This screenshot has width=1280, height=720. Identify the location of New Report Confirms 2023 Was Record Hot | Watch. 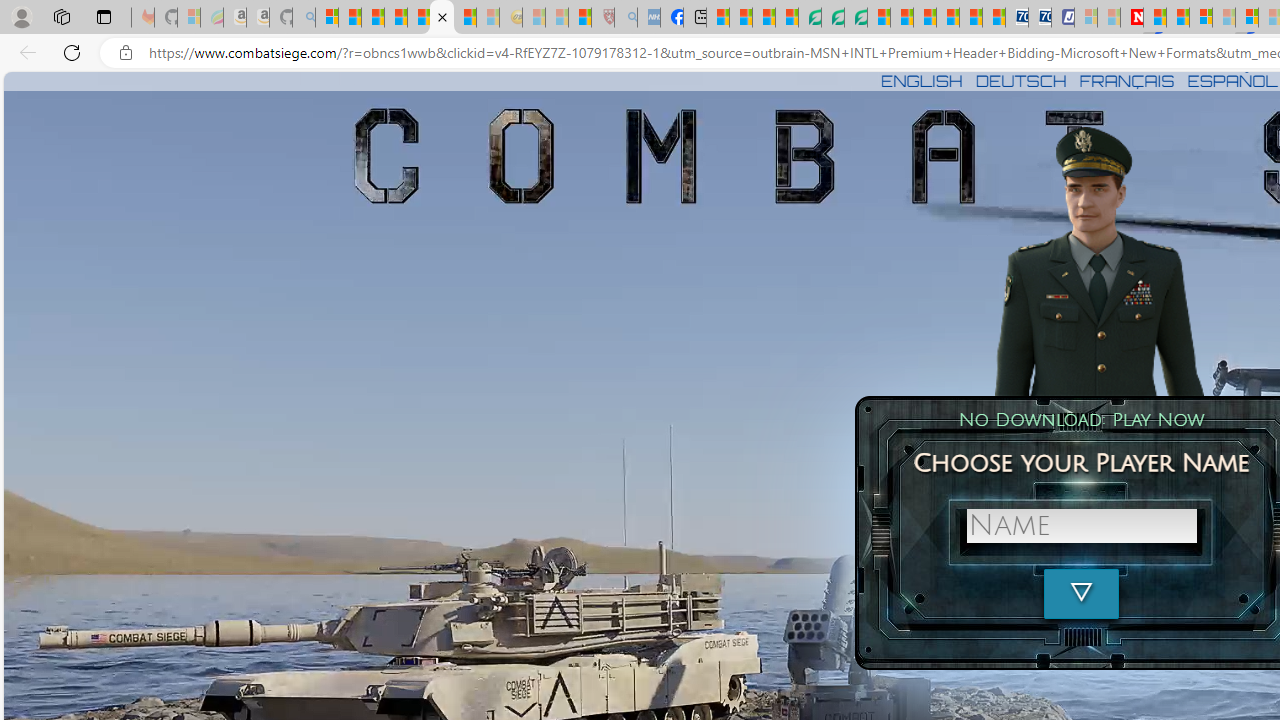
(419, 18).